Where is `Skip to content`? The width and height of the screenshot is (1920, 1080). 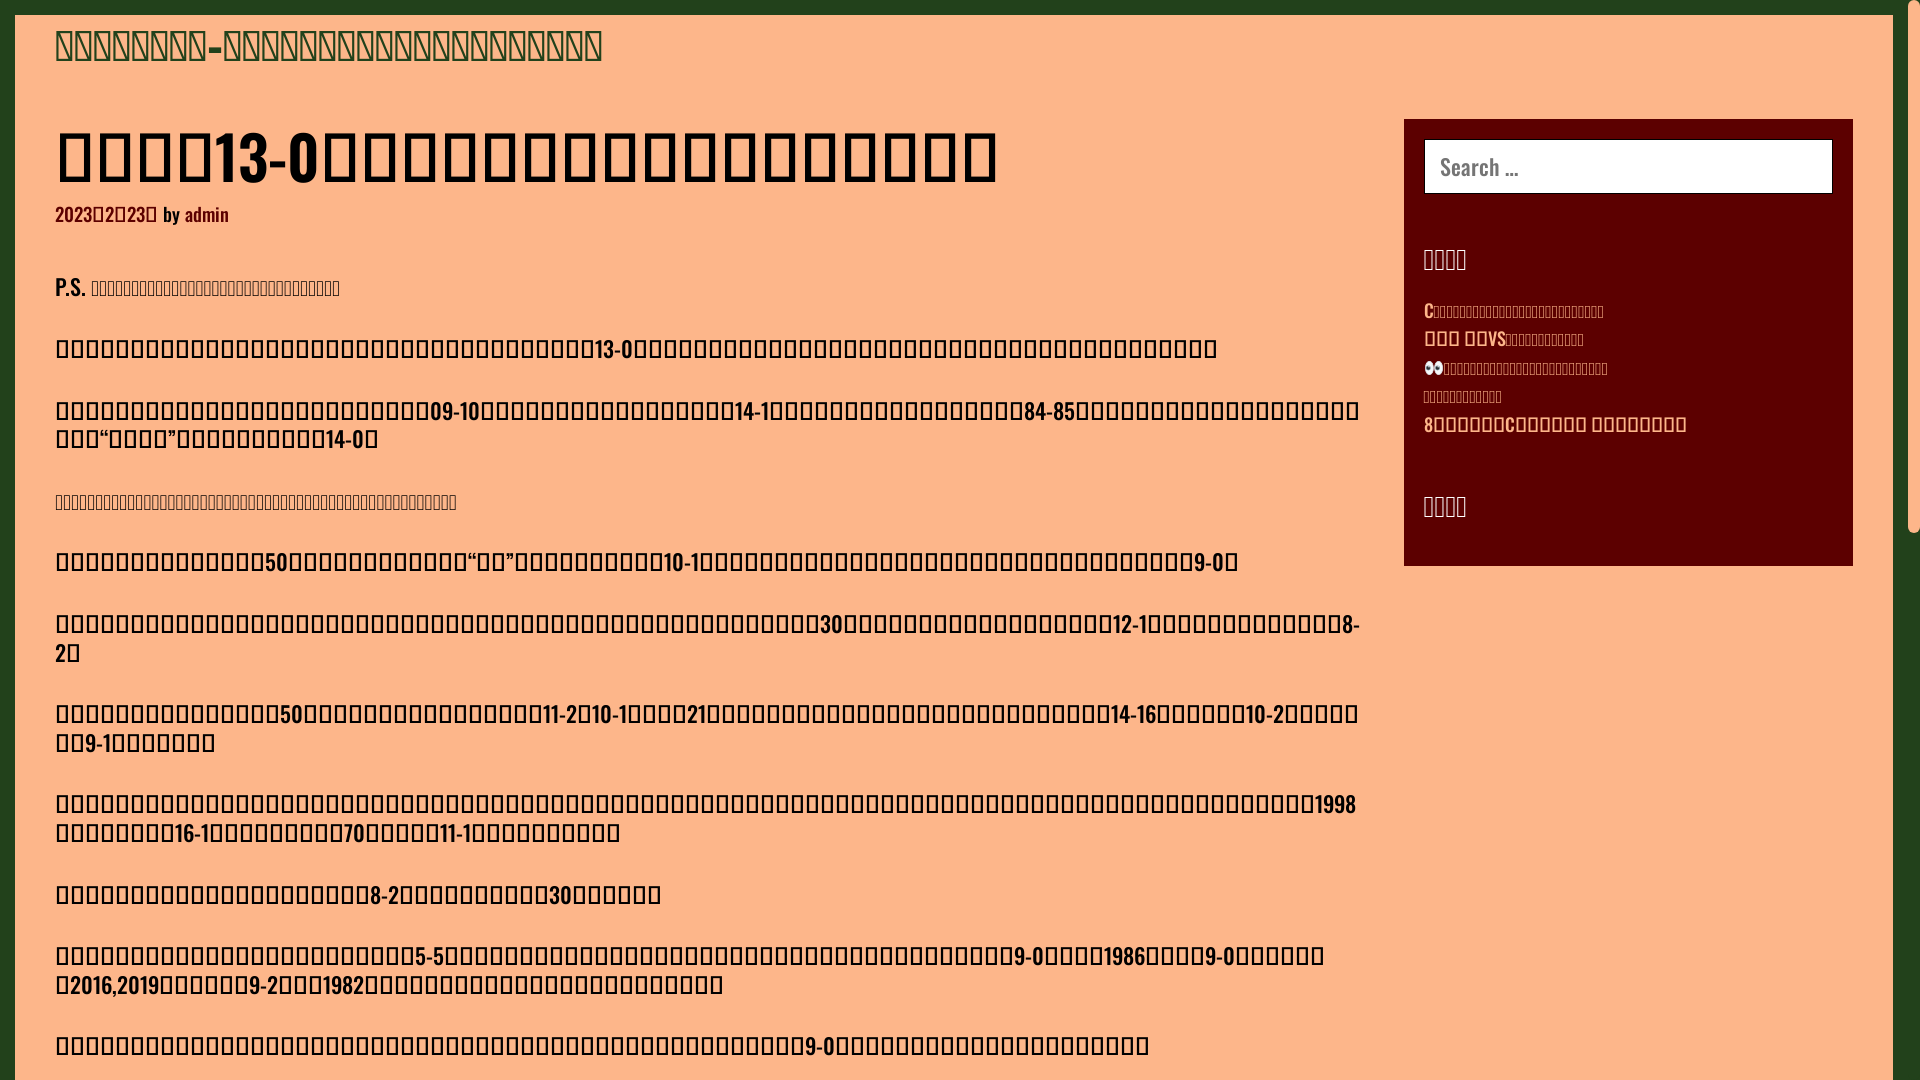 Skip to content is located at coordinates (14, 14).